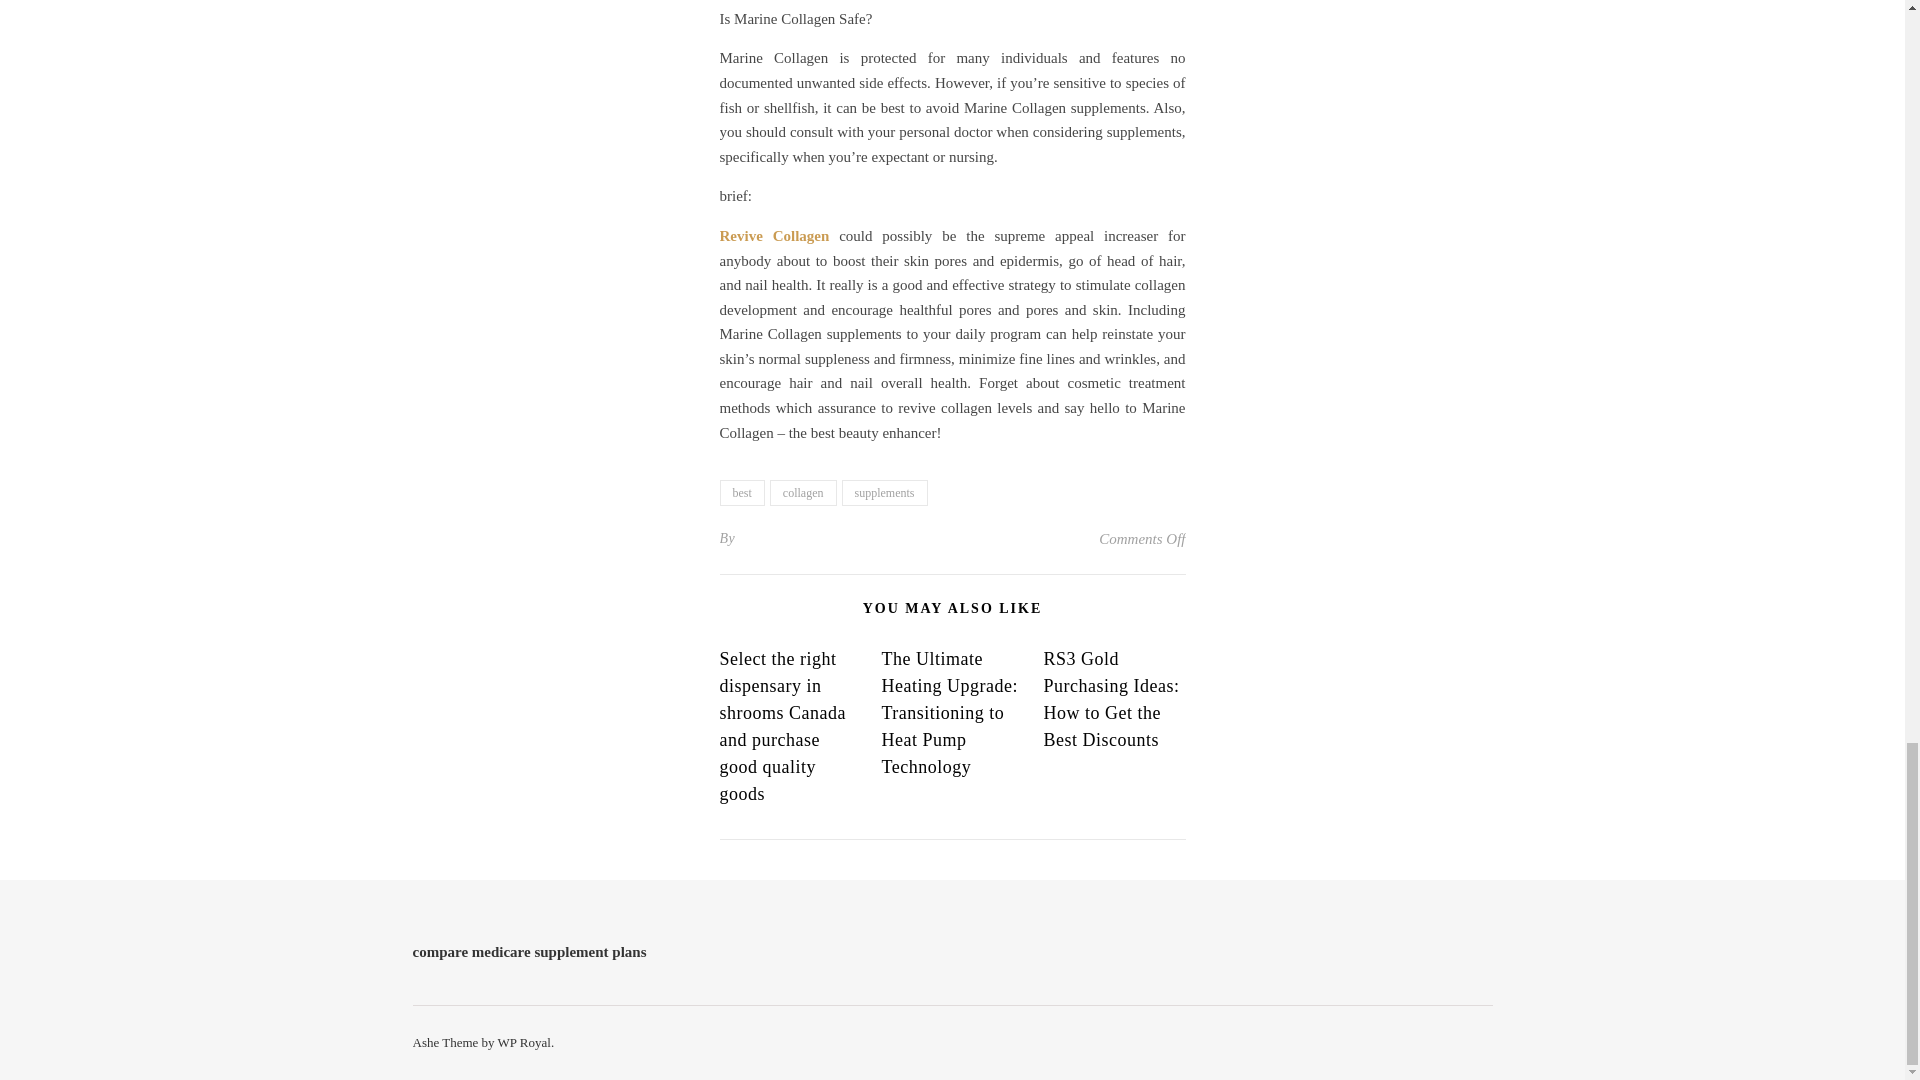  What do you see at coordinates (742, 492) in the screenshot?
I see `best` at bounding box center [742, 492].